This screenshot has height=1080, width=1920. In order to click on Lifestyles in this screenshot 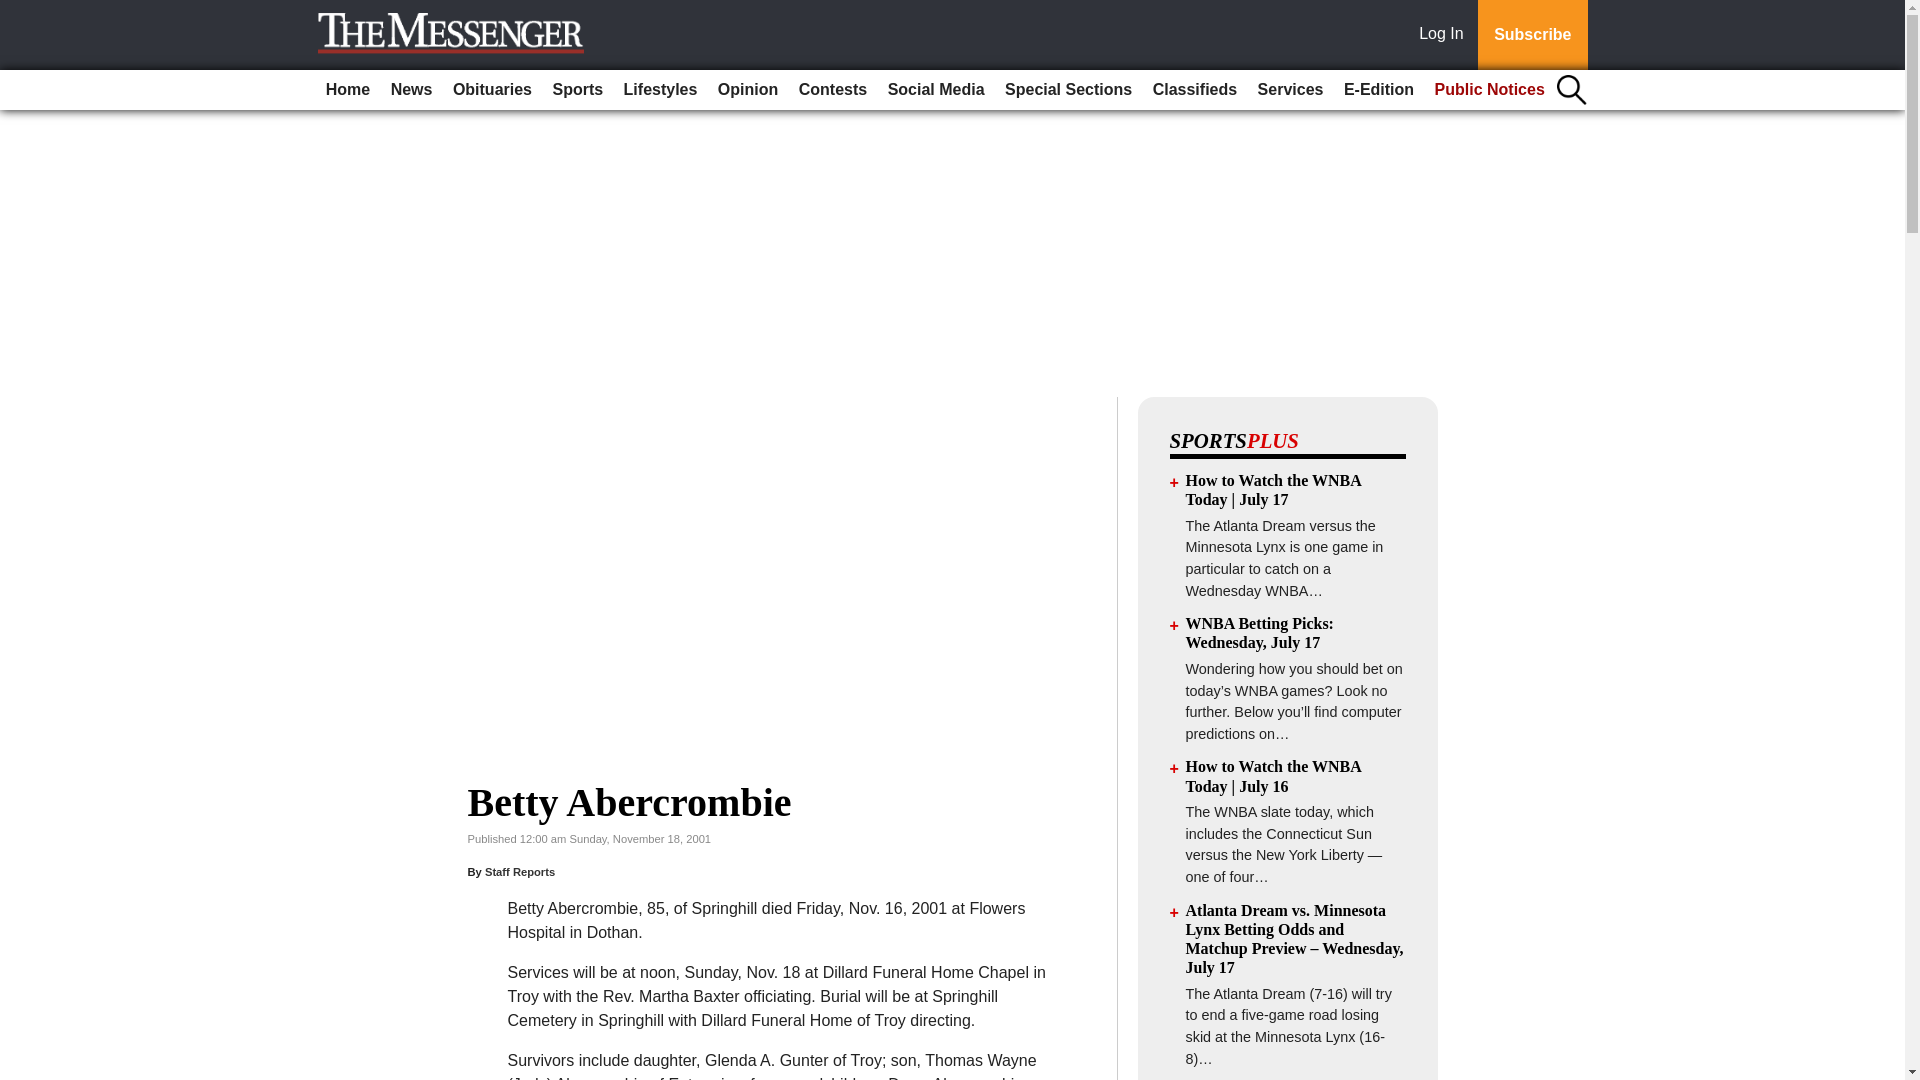, I will do `click(661, 90)`.